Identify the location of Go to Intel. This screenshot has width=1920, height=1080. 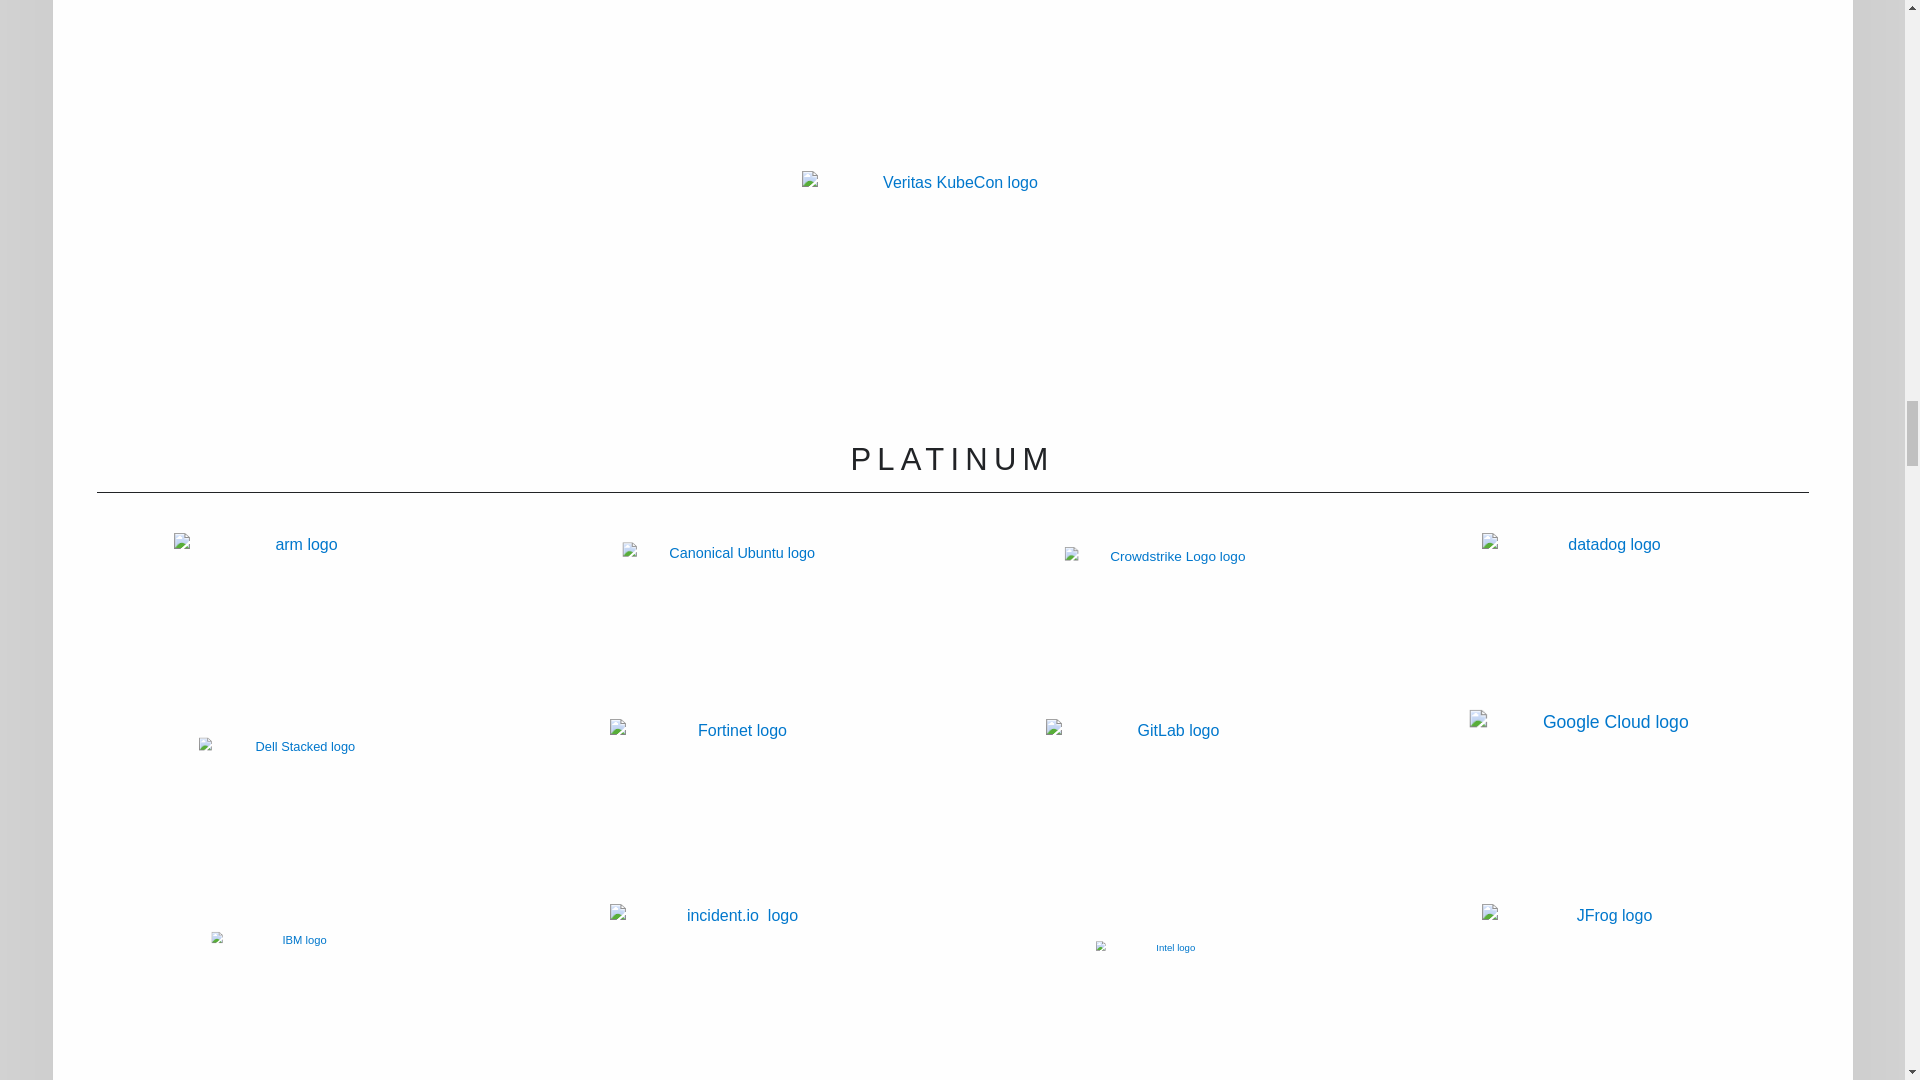
(1252, 1010).